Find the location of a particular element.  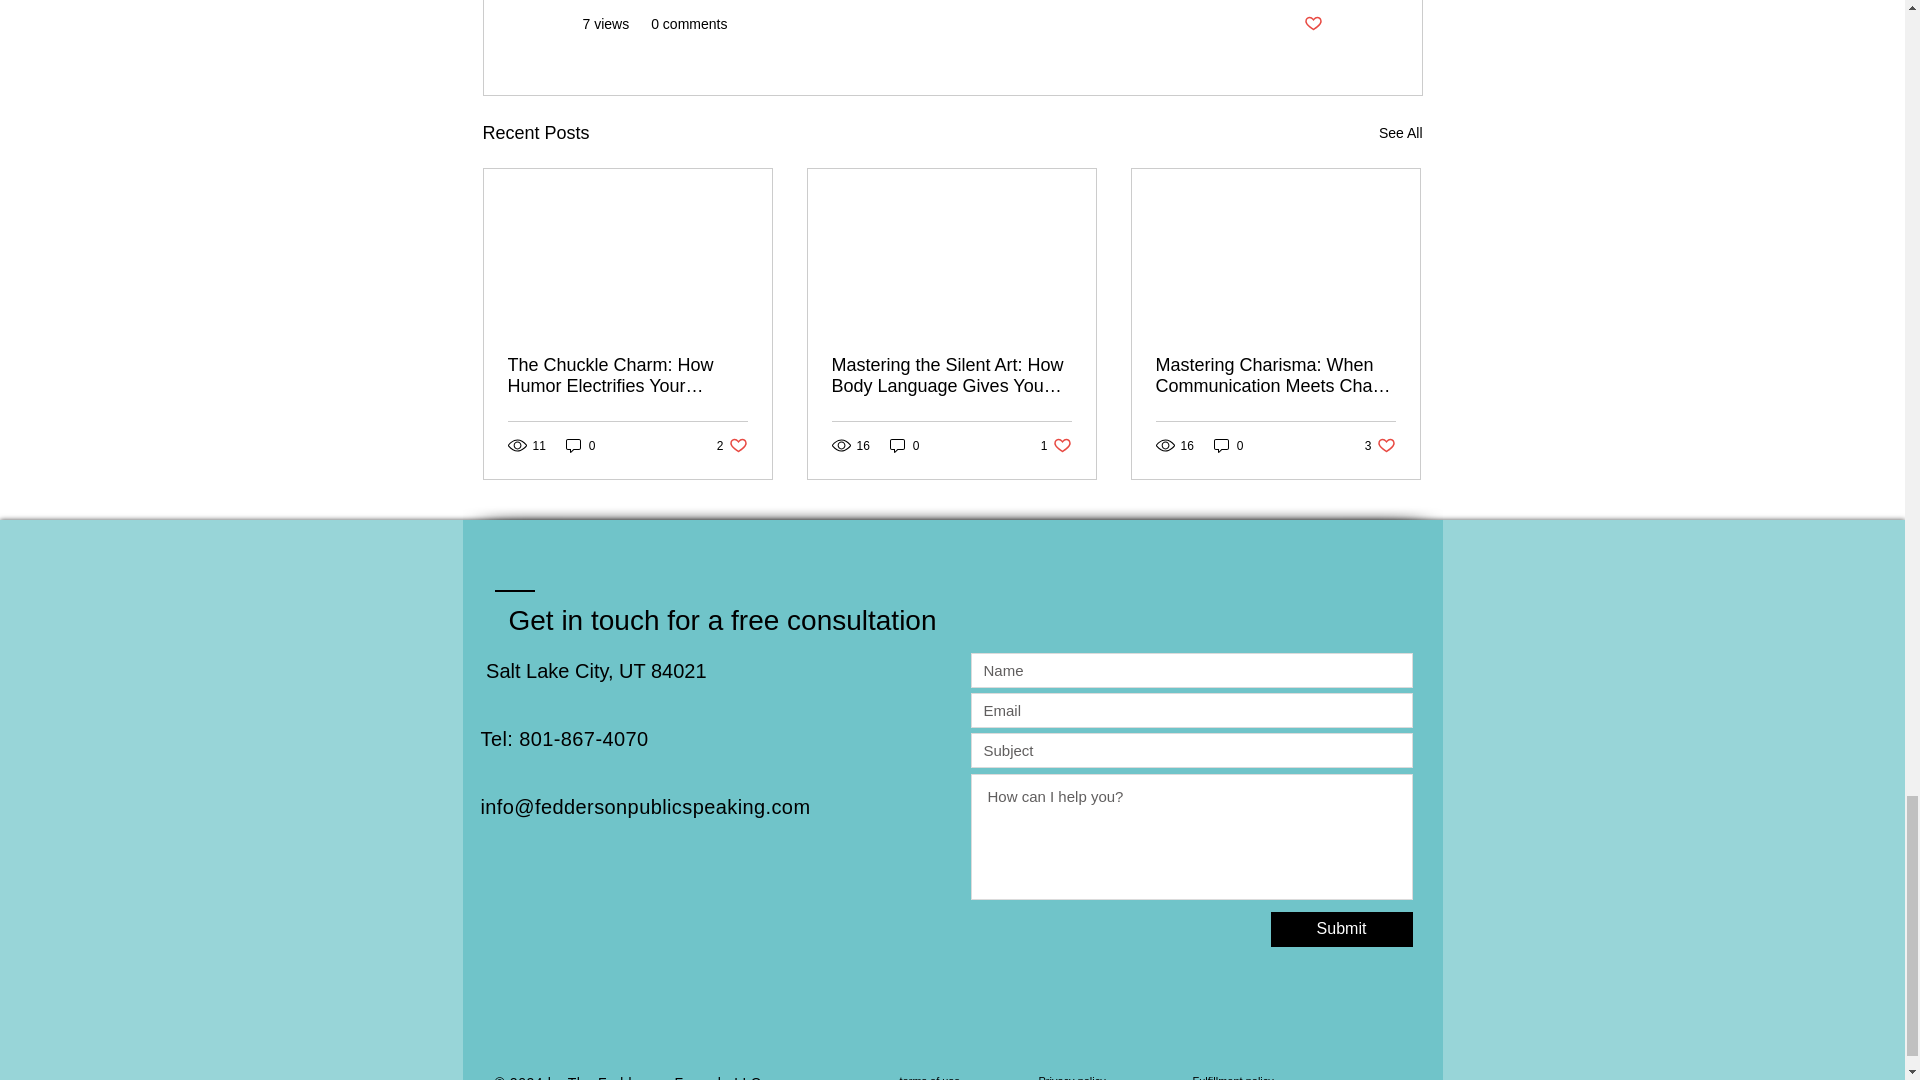

Post not marked as liked is located at coordinates (1400, 132).